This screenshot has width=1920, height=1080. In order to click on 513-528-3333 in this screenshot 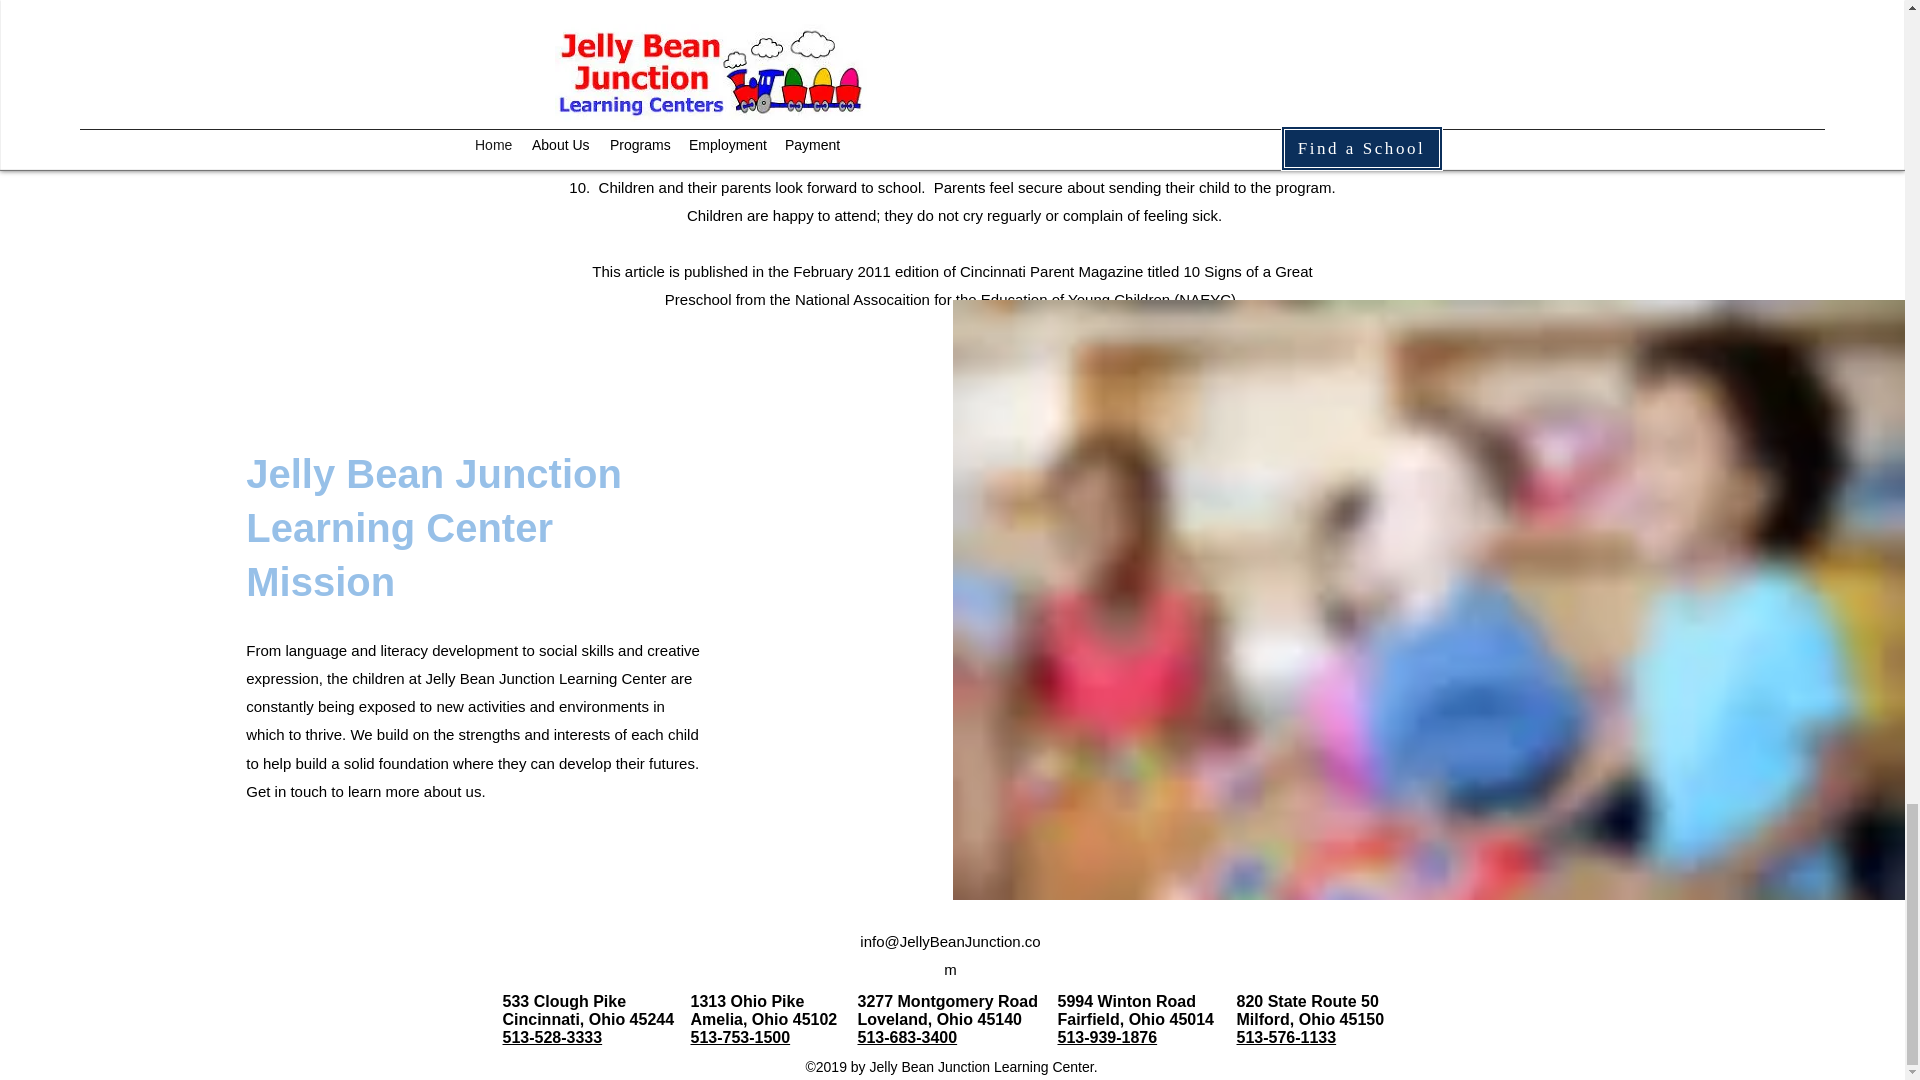, I will do `click(552, 1038)`.